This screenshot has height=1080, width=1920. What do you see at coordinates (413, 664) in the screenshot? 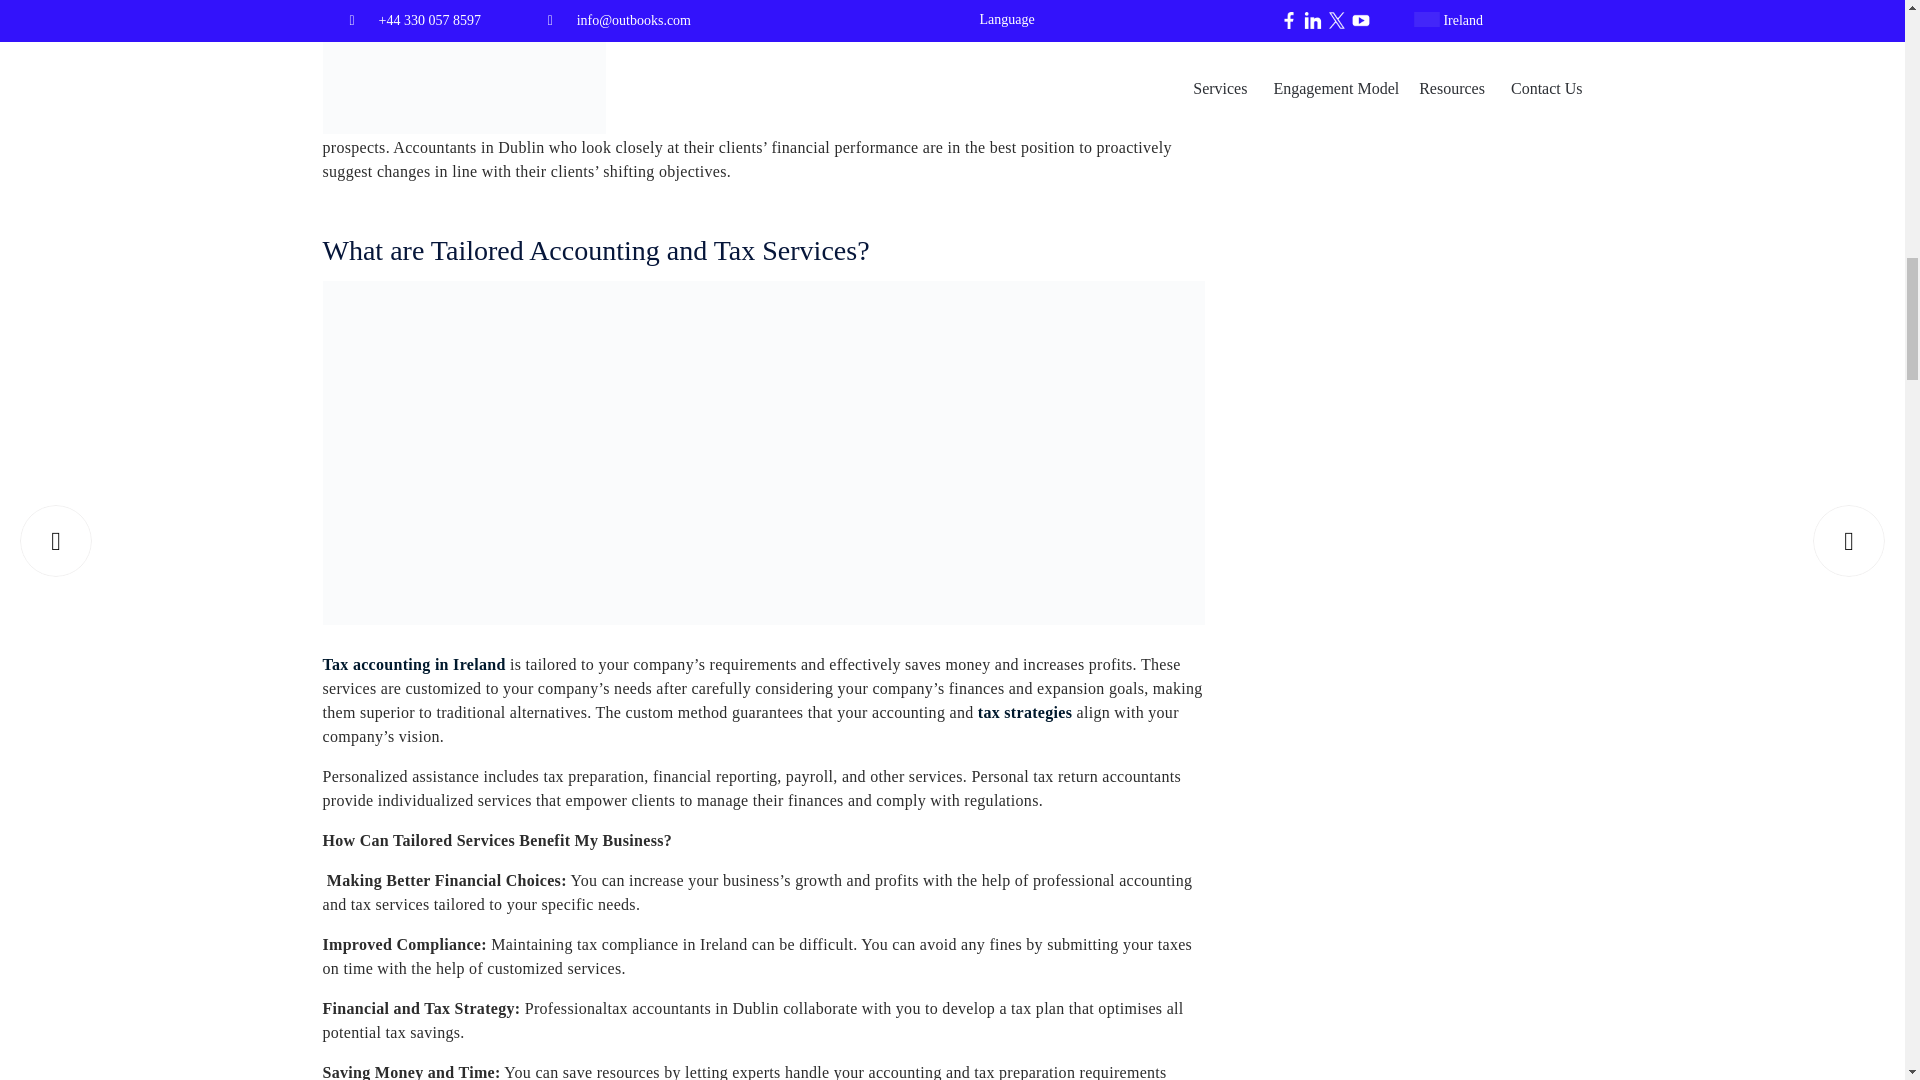
I see `Tax accounting in Ireland` at bounding box center [413, 664].